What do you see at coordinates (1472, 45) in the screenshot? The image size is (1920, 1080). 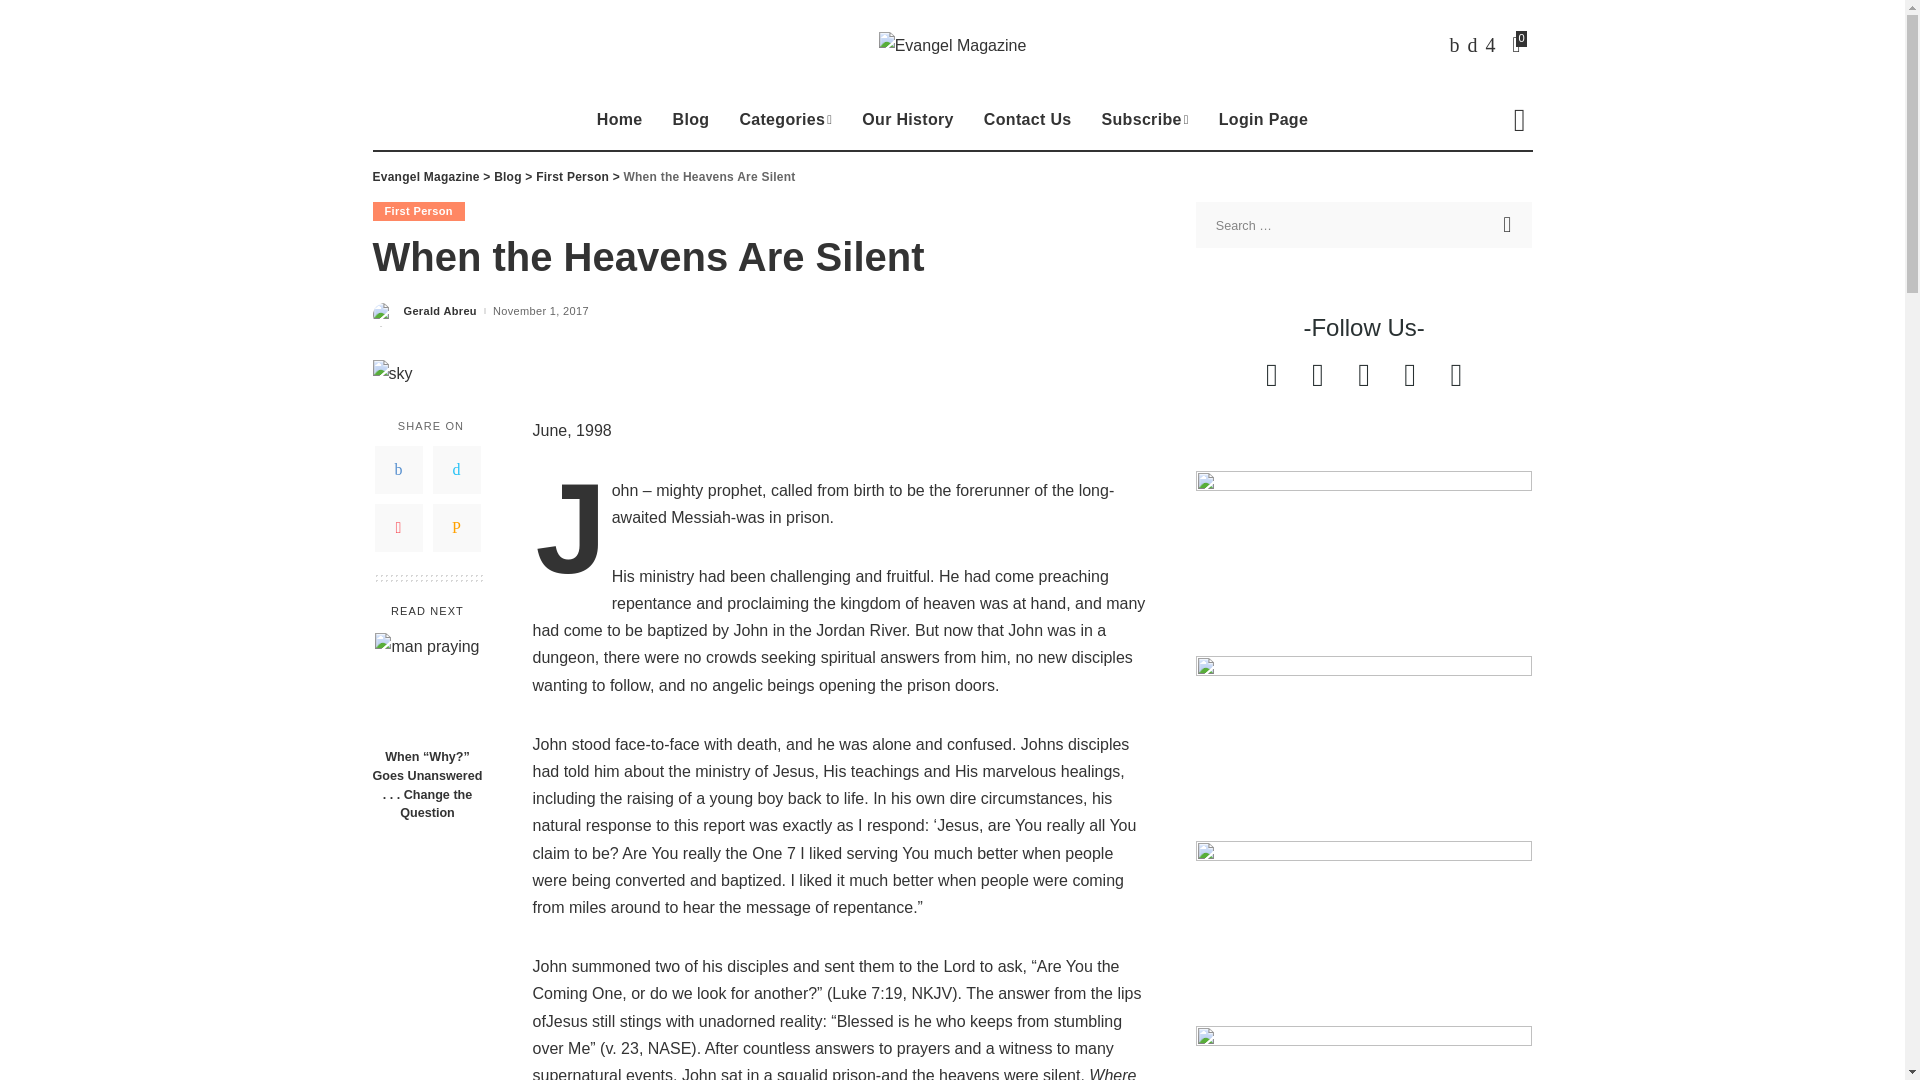 I see `Twitter` at bounding box center [1472, 45].